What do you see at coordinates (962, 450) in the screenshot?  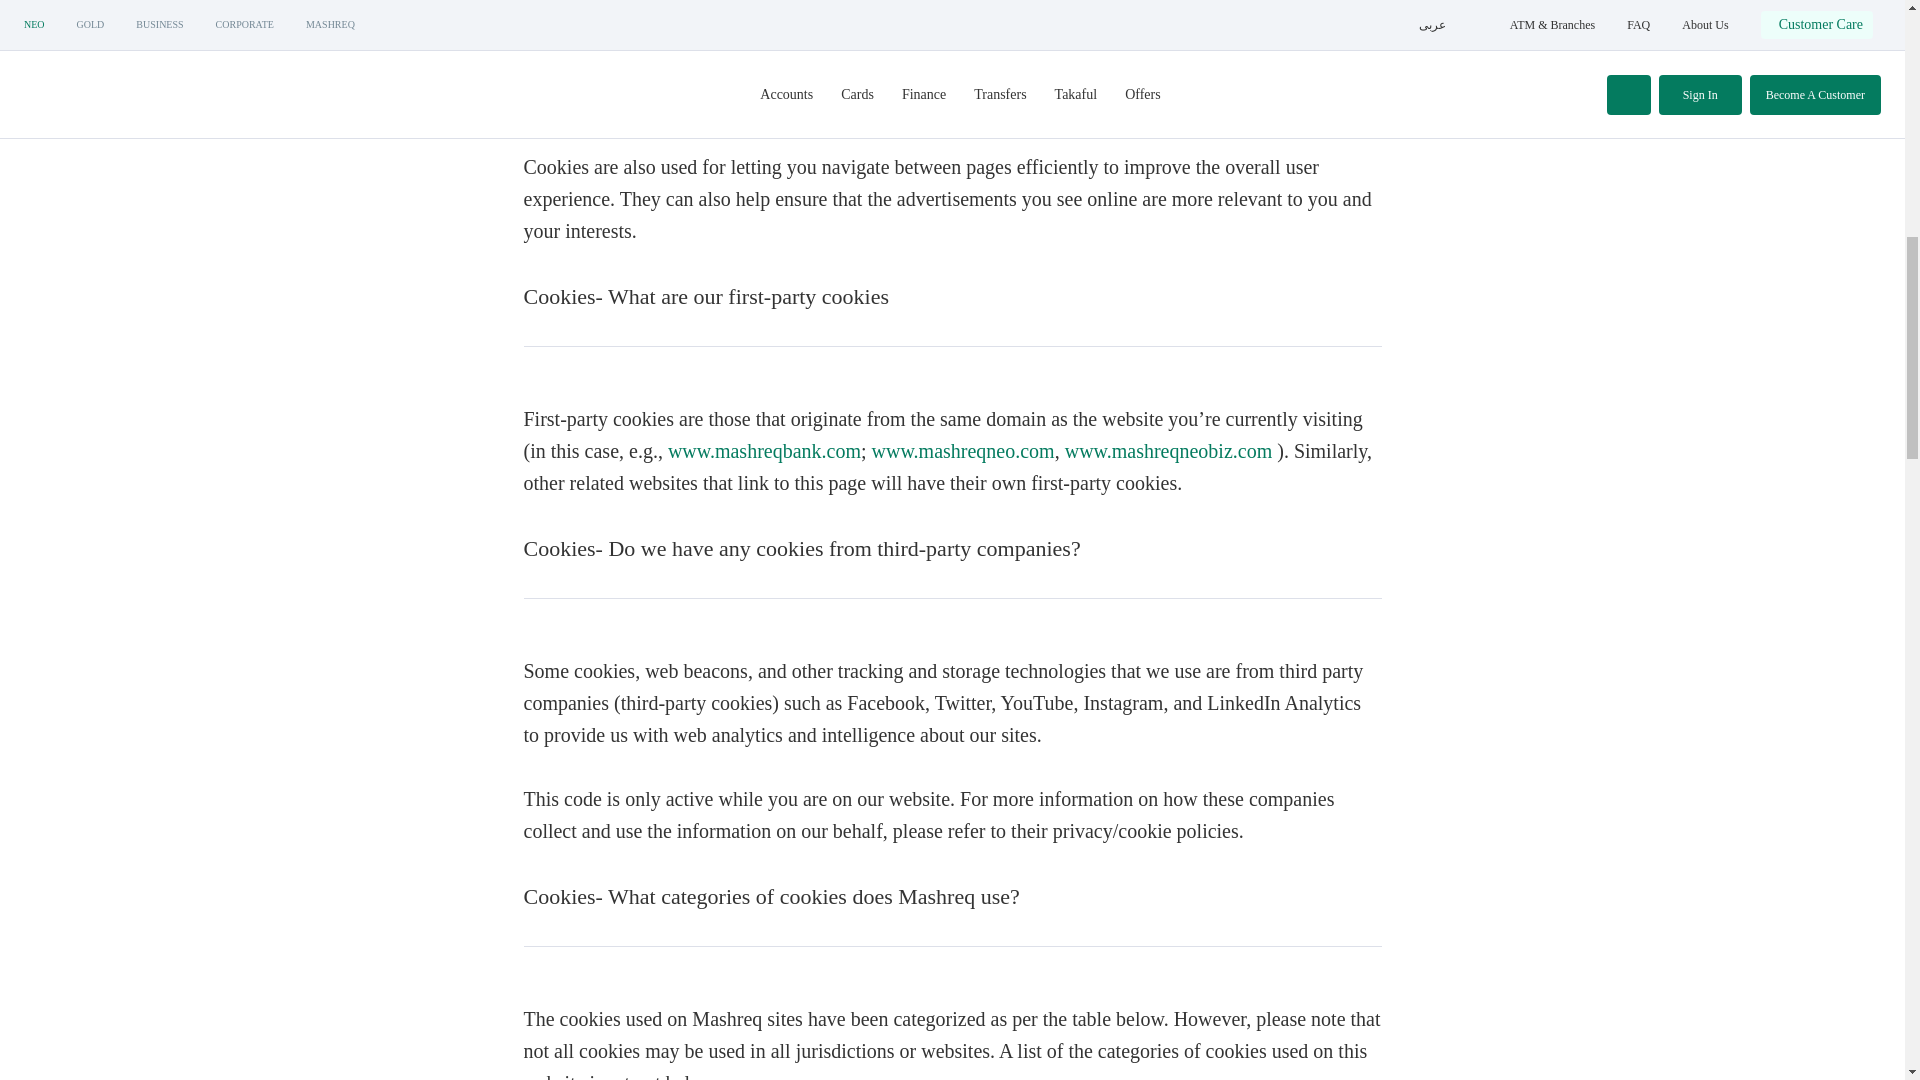 I see `www.mashreqneo.com` at bounding box center [962, 450].